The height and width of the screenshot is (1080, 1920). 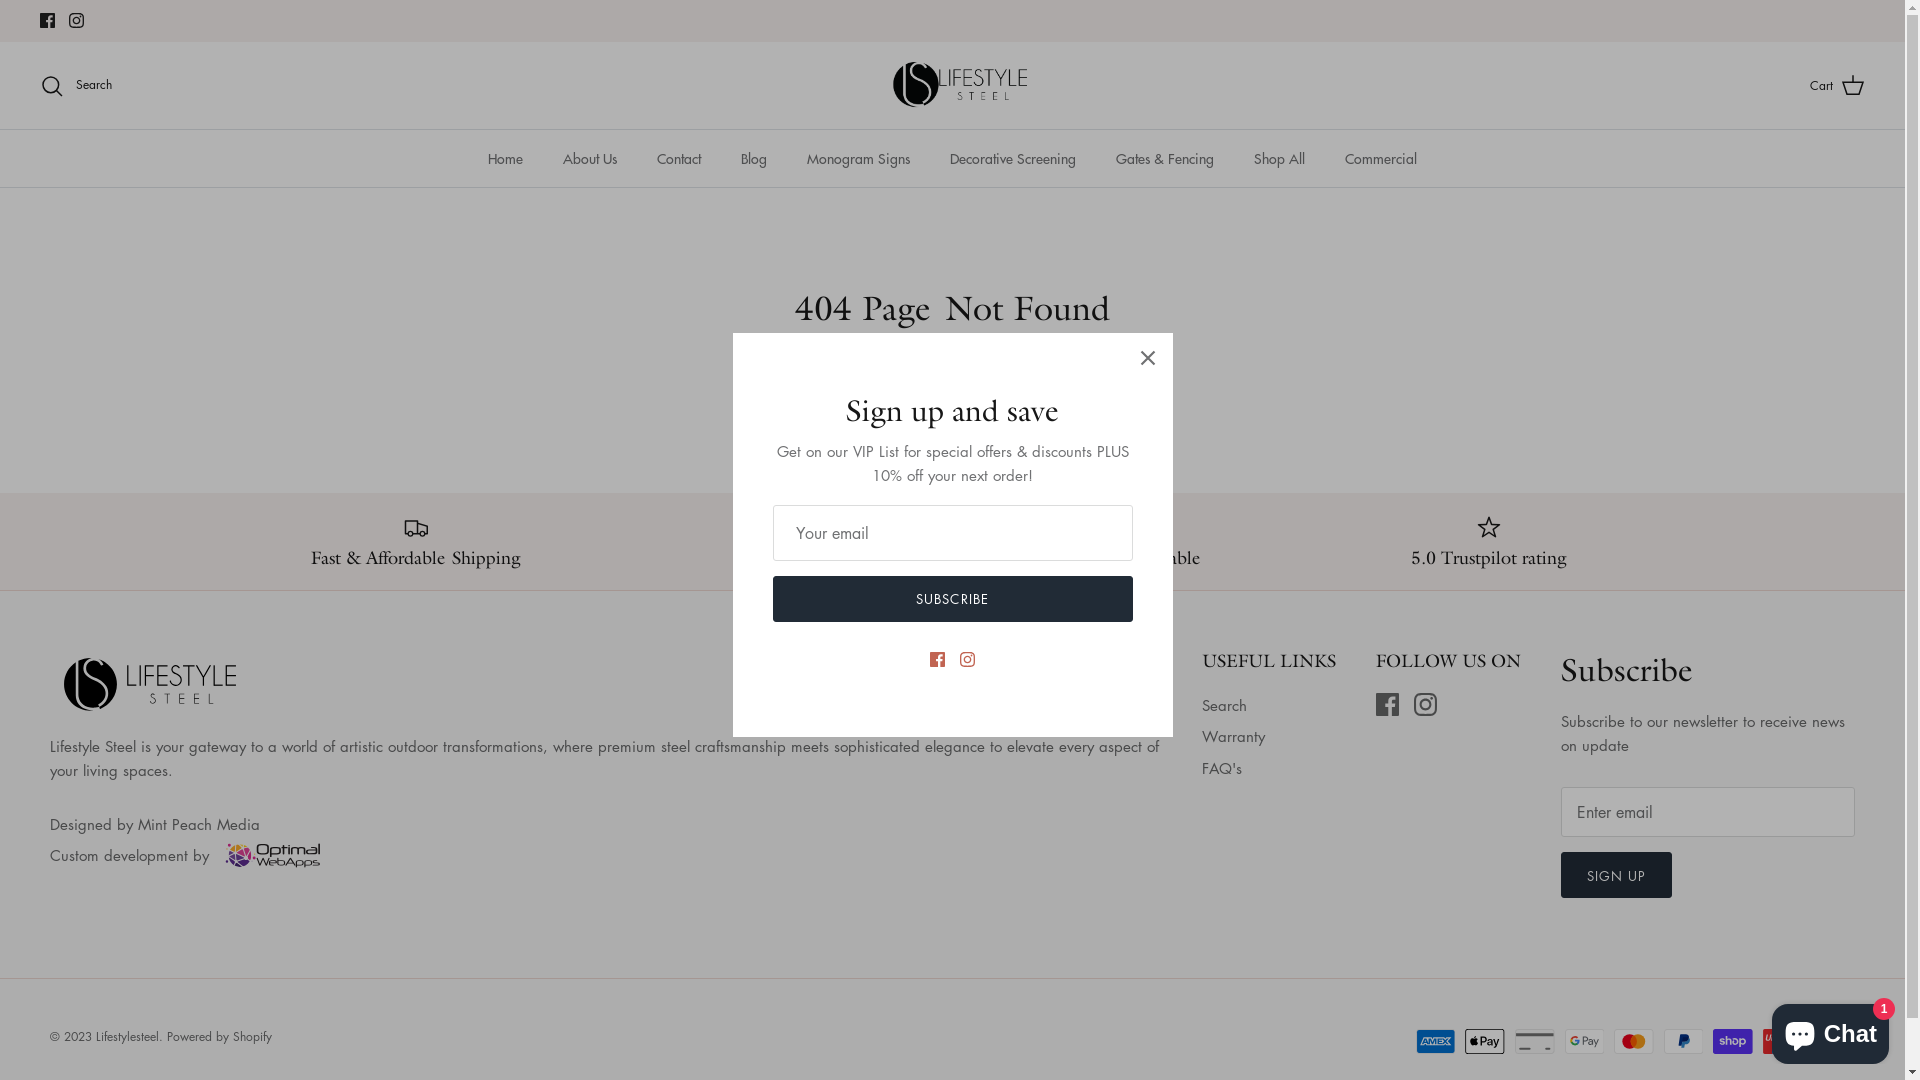 I want to click on try a search, so click(x=1101, y=381).